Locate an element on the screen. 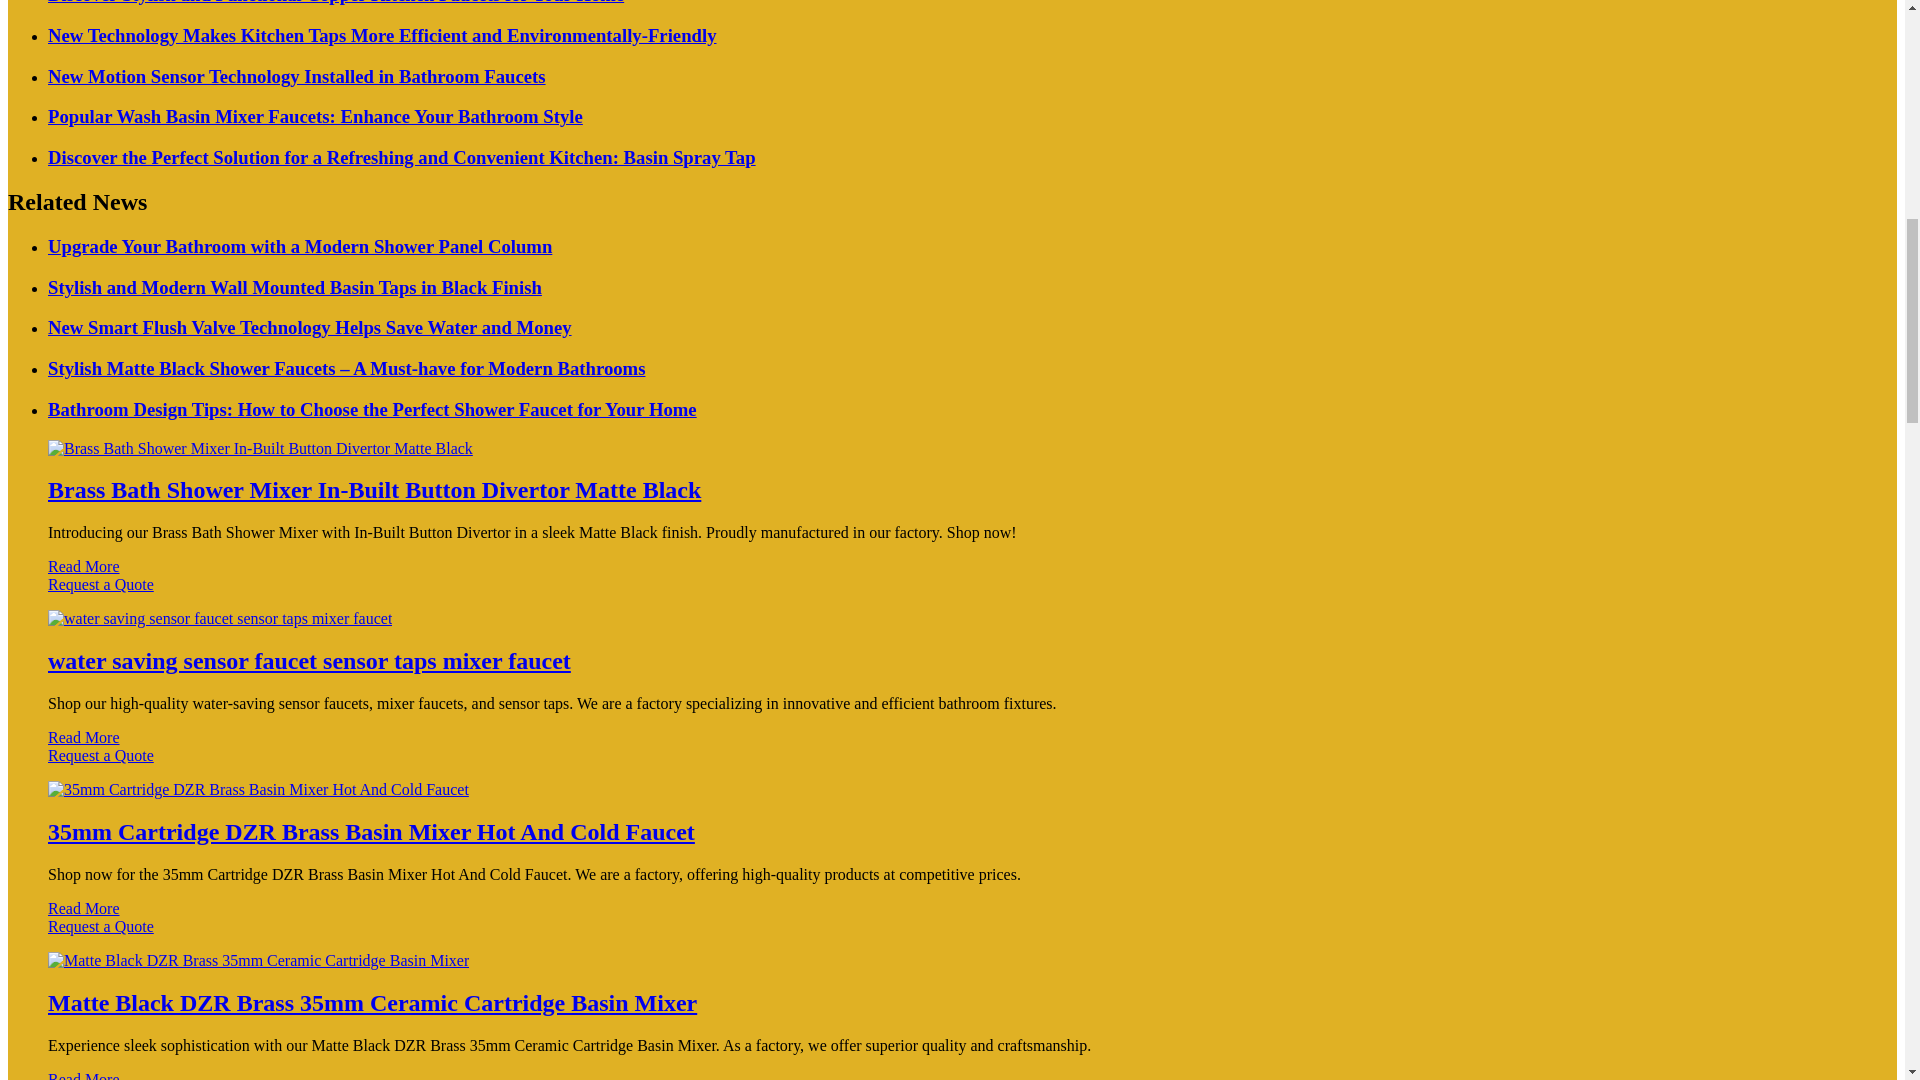  Brass Bath Shower Mixer In-Built Button Divertor Matte Black is located at coordinates (374, 490).